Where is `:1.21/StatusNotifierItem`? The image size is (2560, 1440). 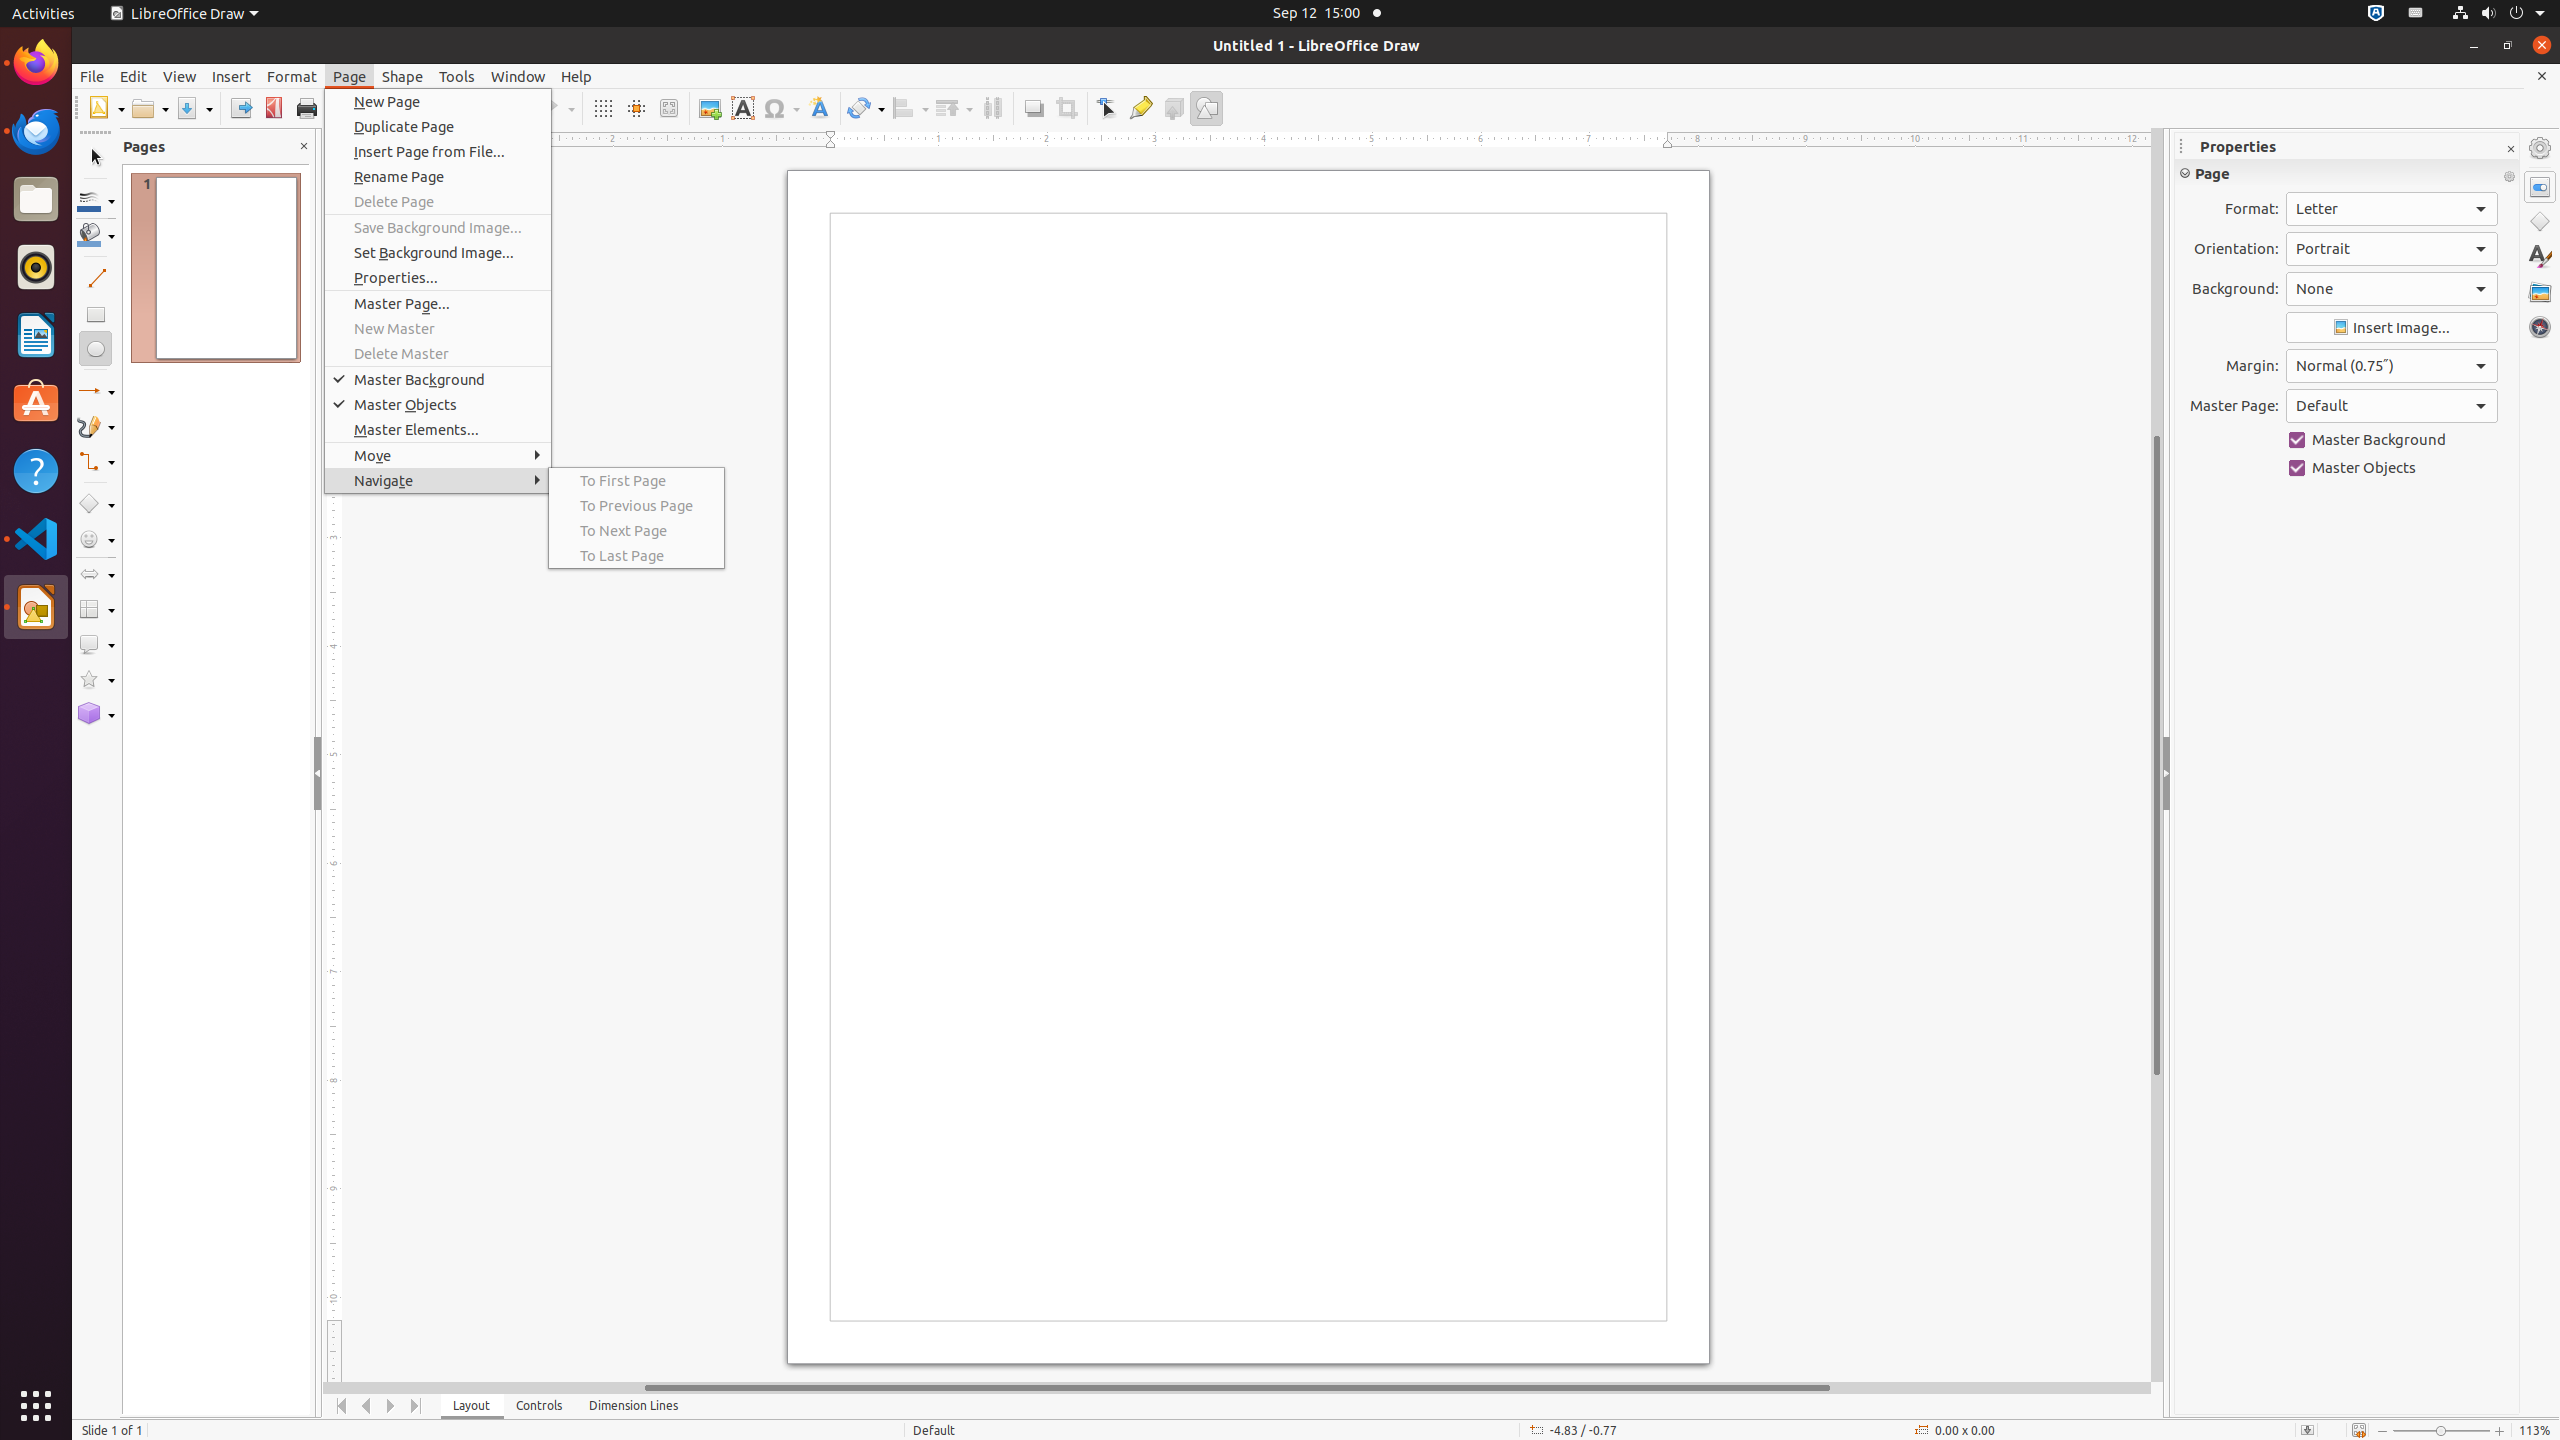 :1.21/StatusNotifierItem is located at coordinates (2416, 14).